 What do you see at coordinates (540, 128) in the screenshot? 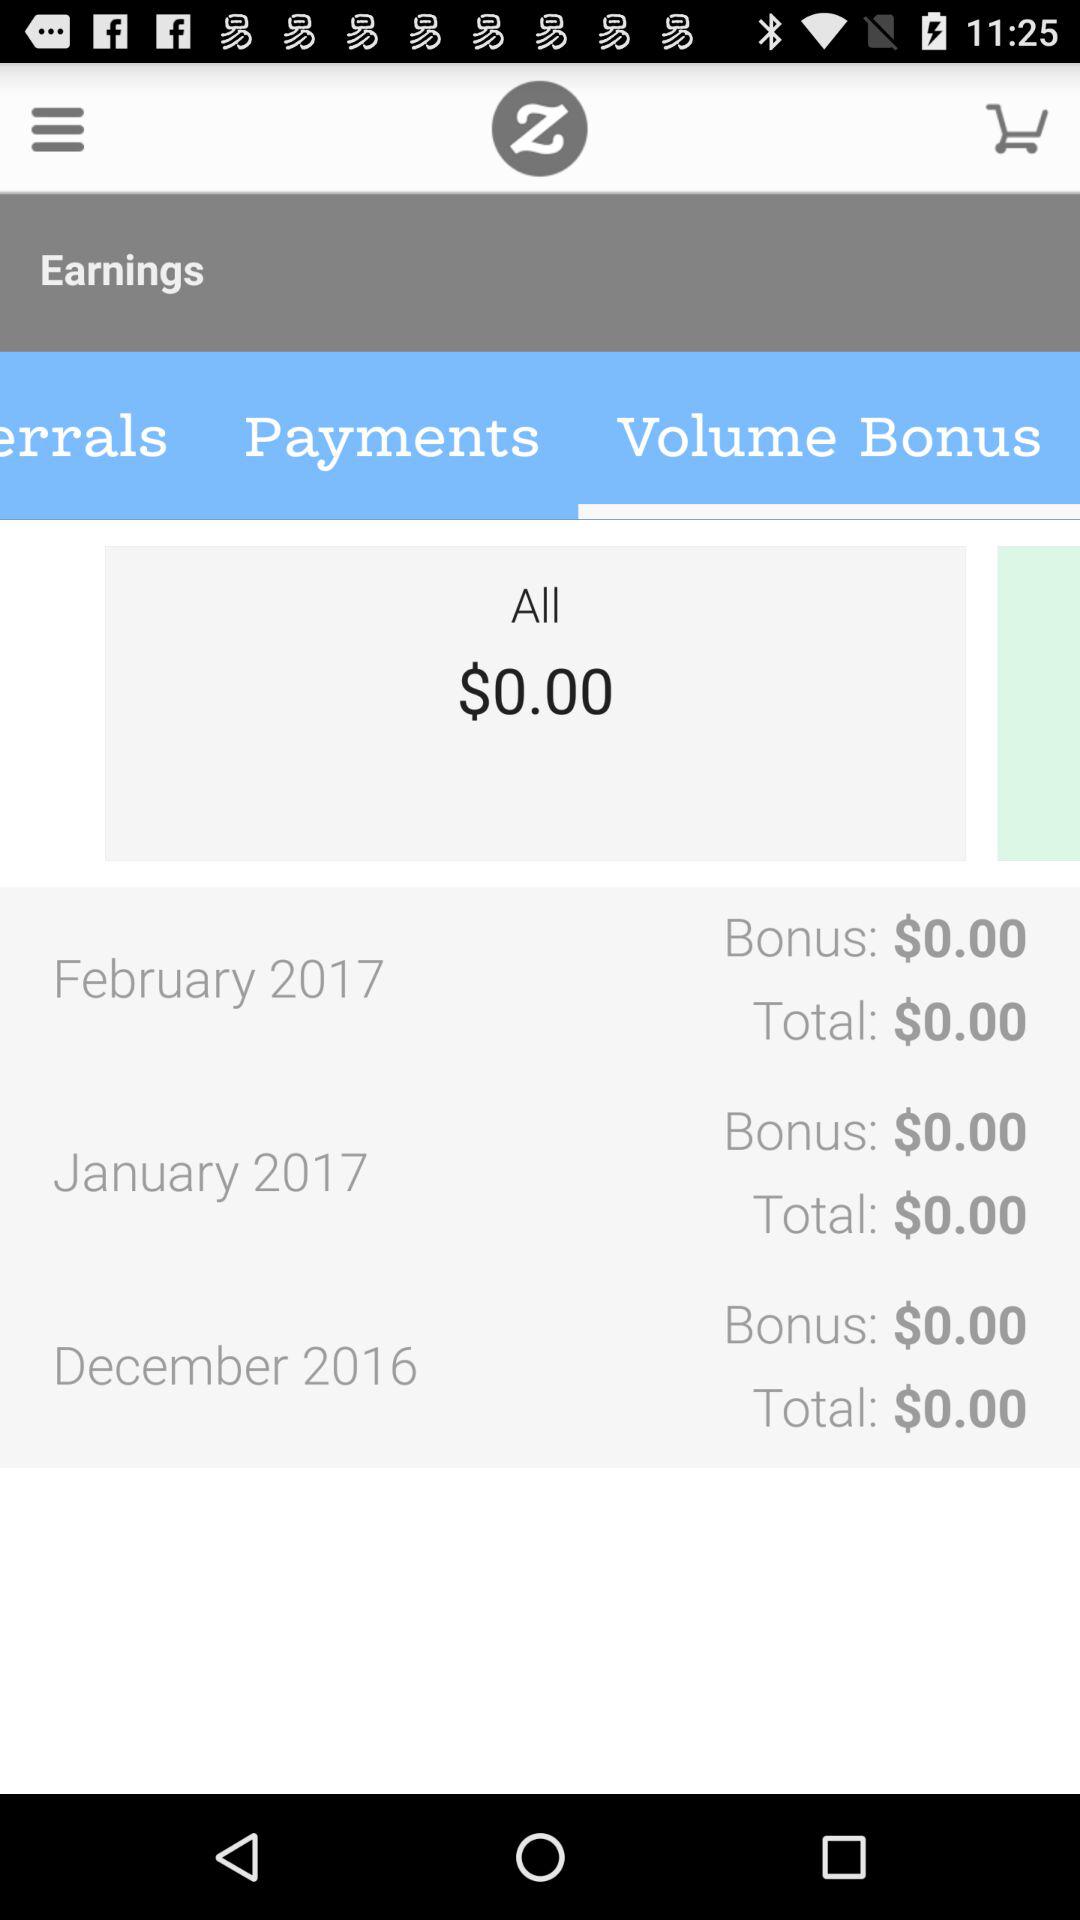
I see `go to home screen` at bounding box center [540, 128].